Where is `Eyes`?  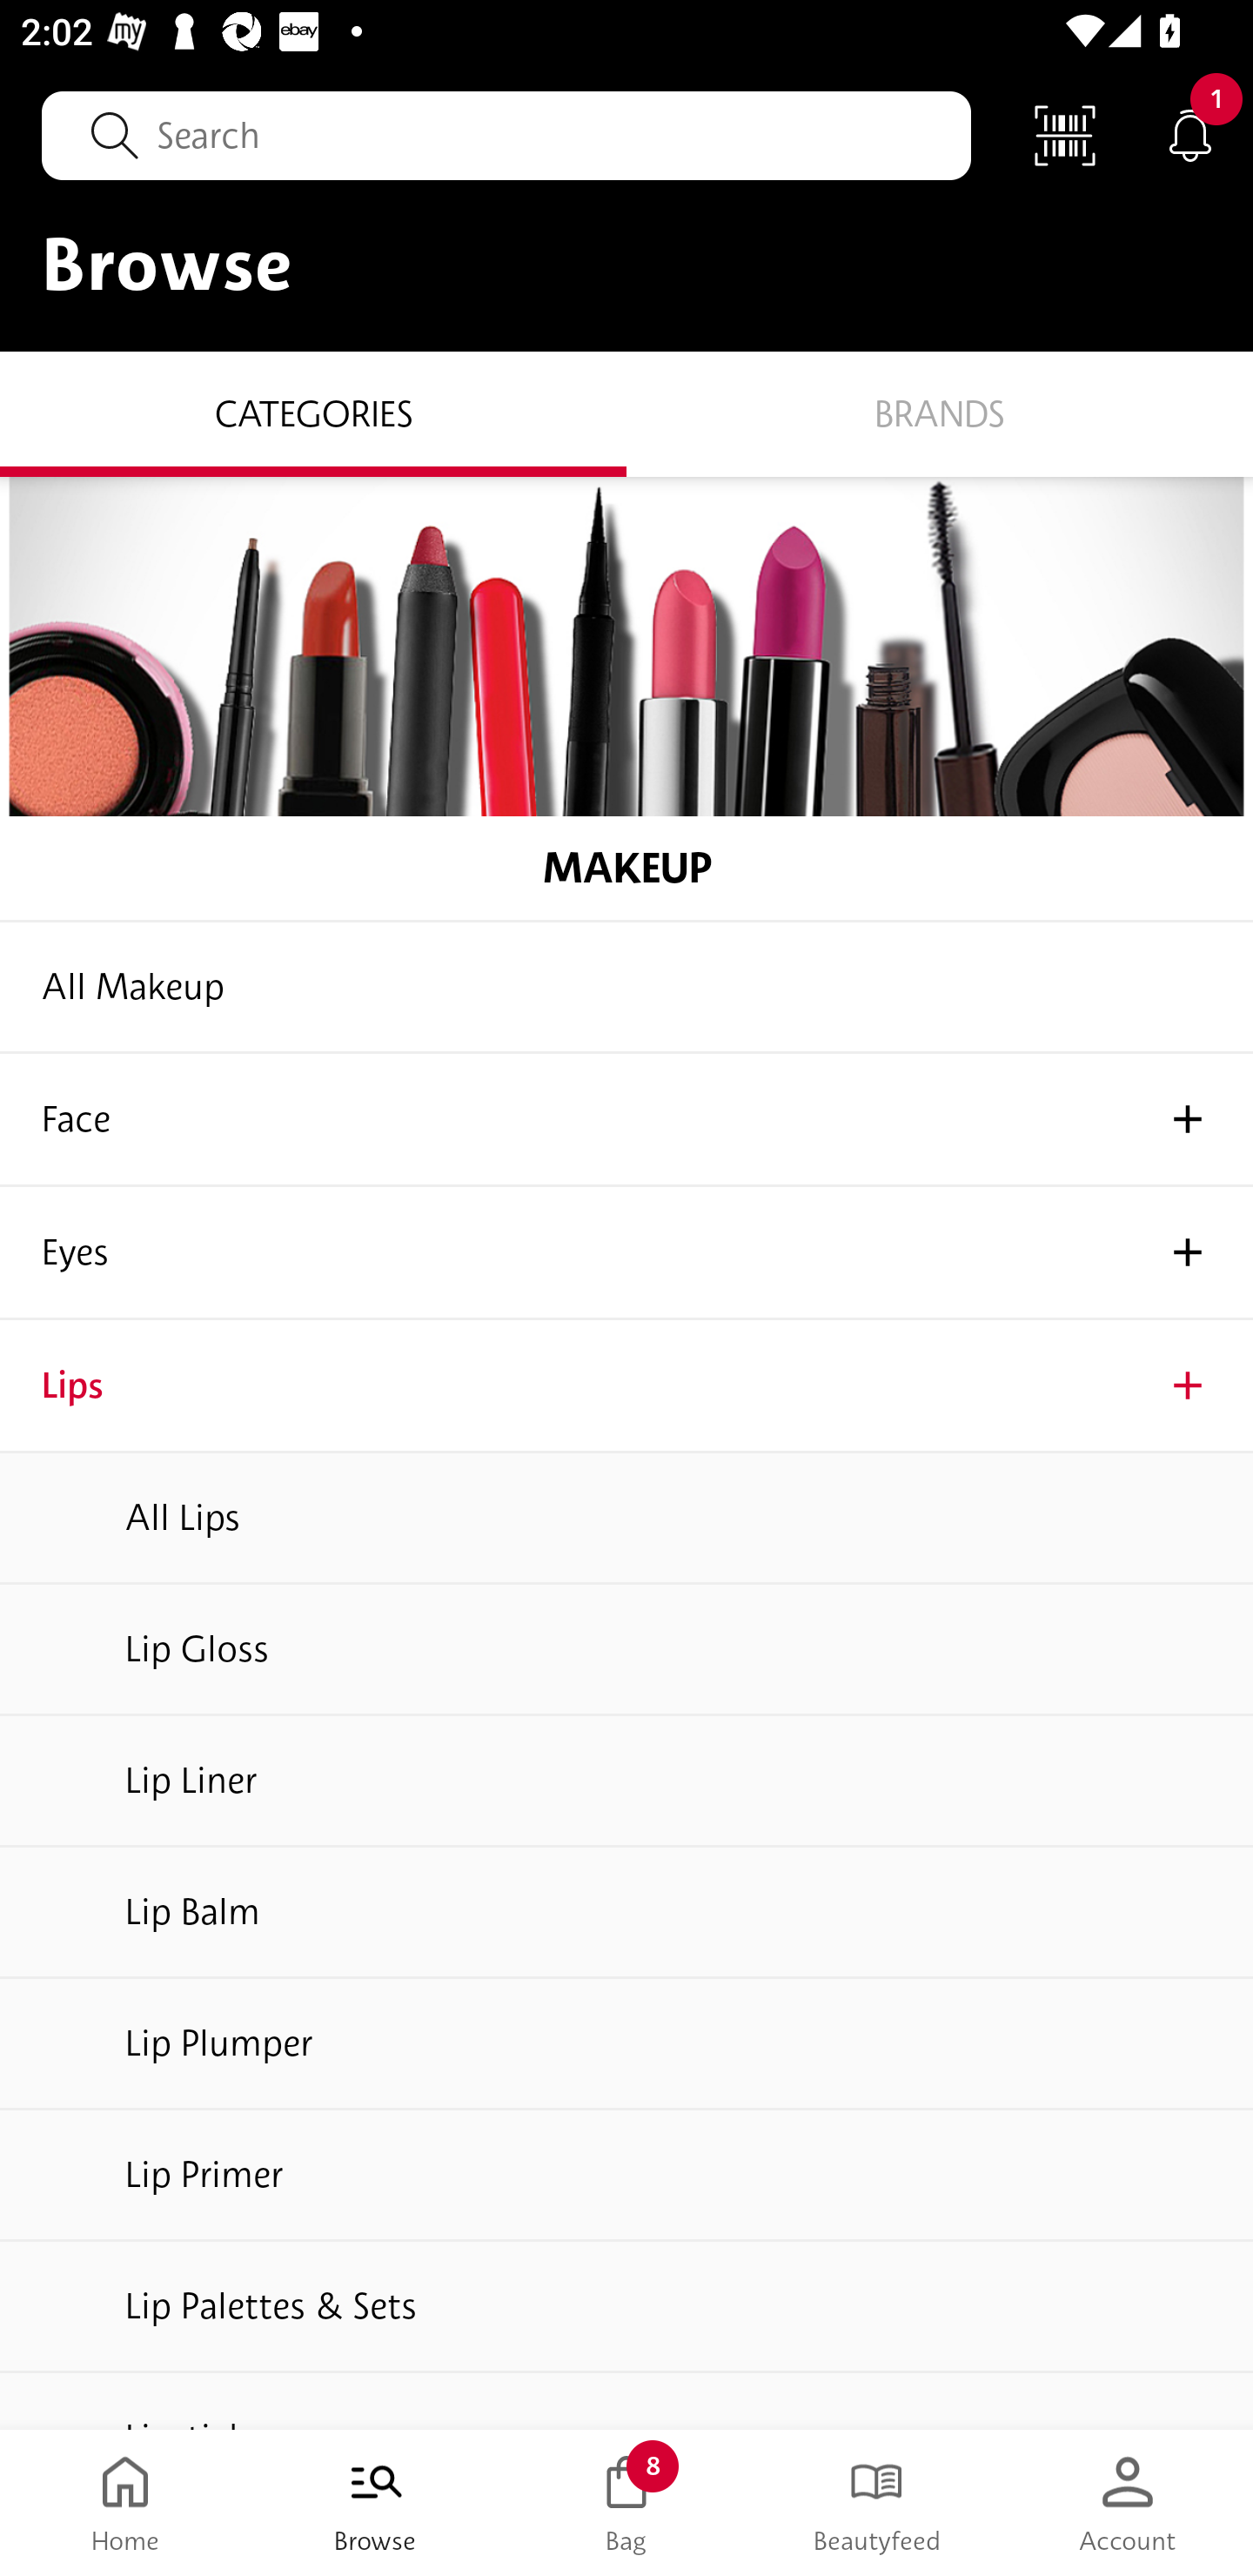
Eyes is located at coordinates (626, 1253).